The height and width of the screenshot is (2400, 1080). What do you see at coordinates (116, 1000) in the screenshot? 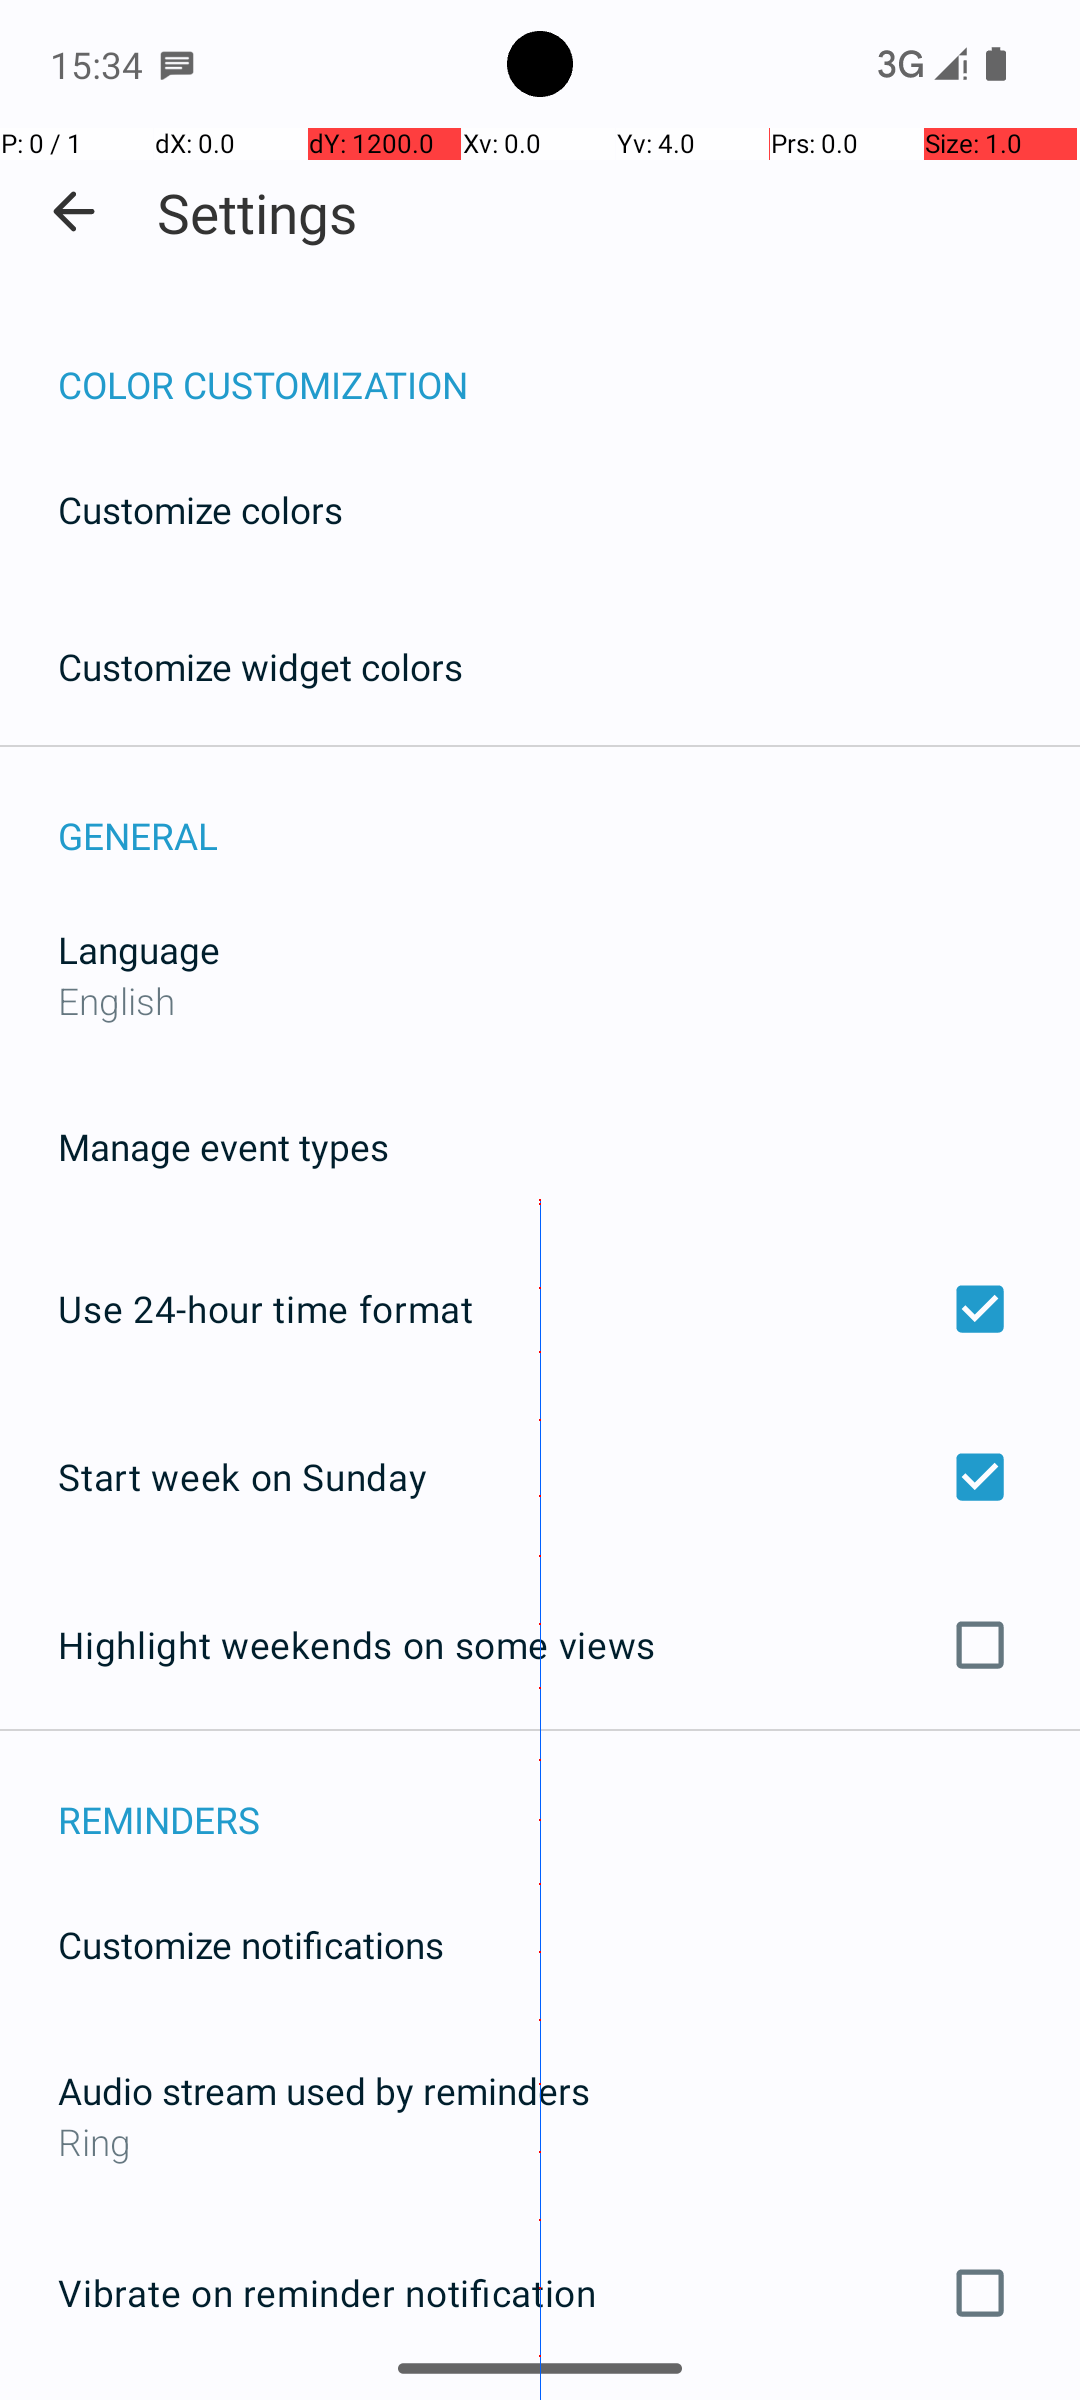
I see `English` at bounding box center [116, 1000].